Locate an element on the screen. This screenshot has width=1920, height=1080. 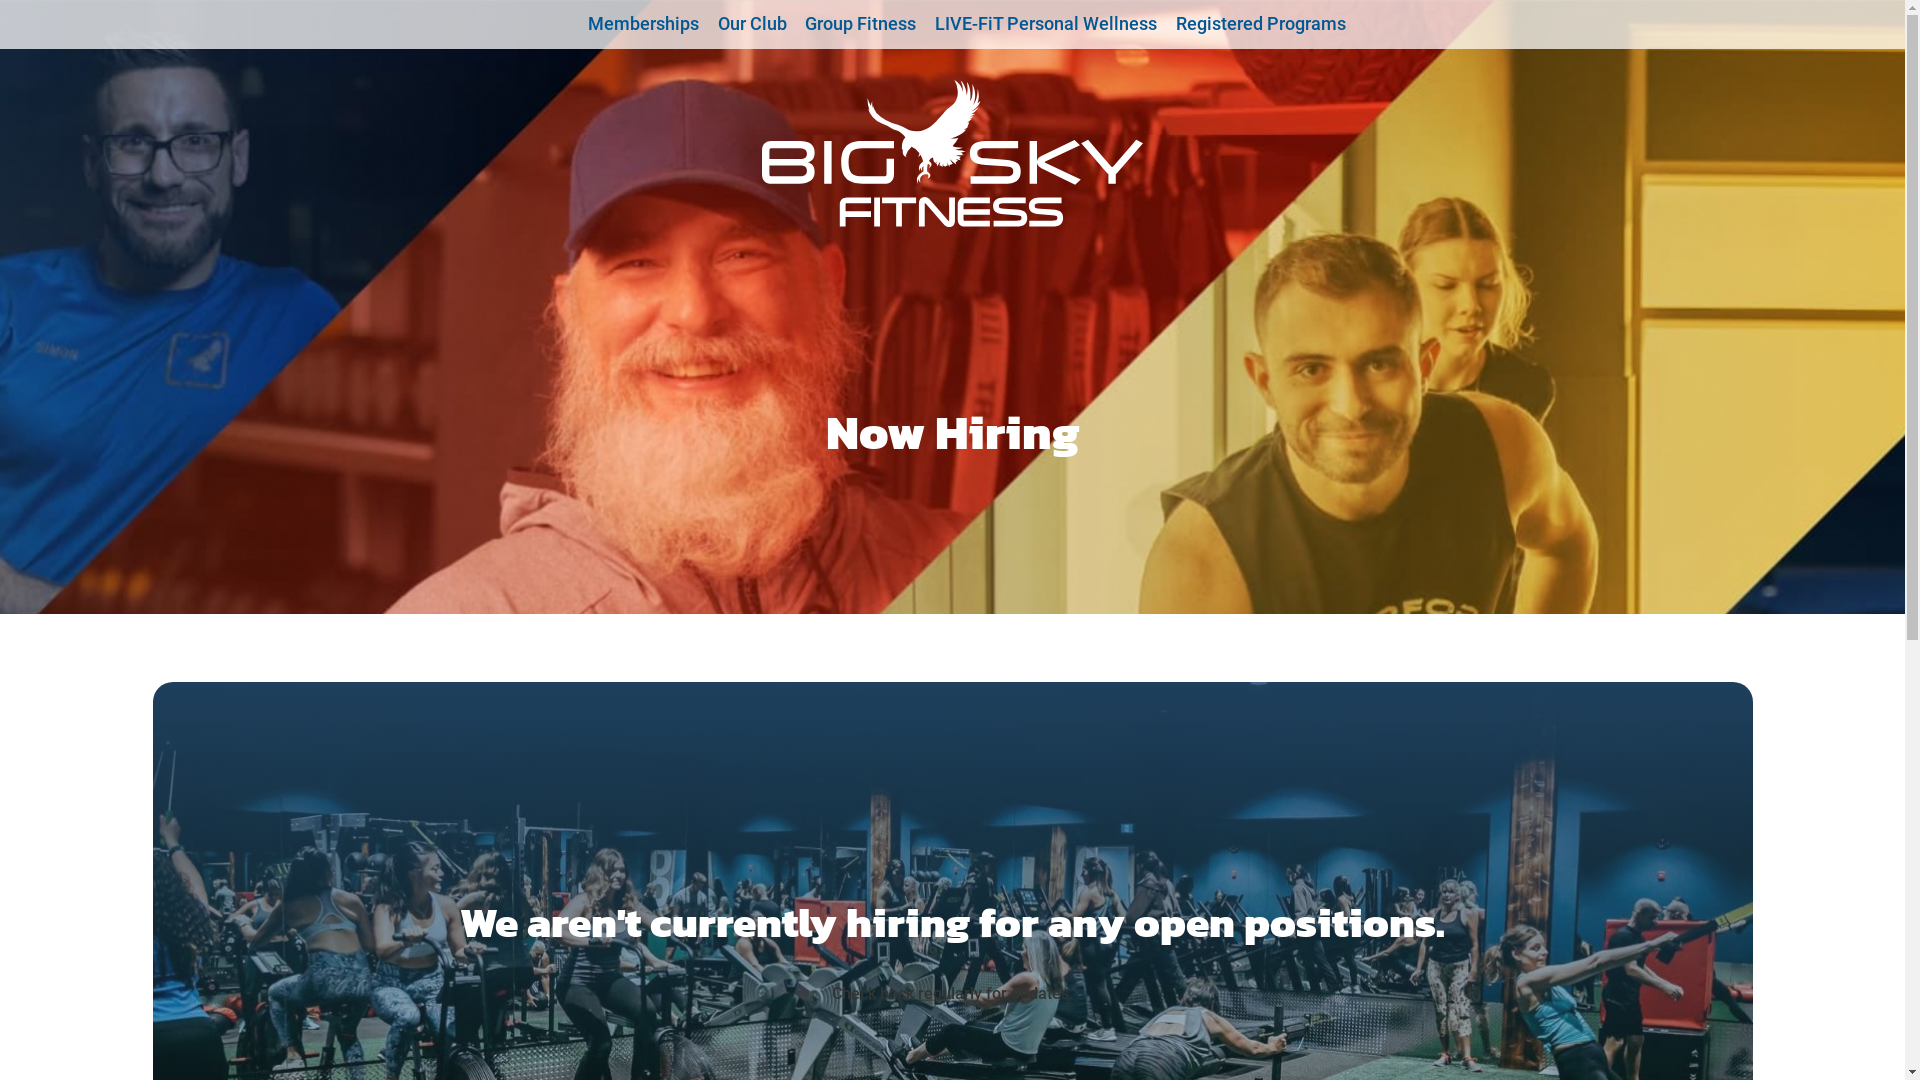
Our Club is located at coordinates (752, 24).